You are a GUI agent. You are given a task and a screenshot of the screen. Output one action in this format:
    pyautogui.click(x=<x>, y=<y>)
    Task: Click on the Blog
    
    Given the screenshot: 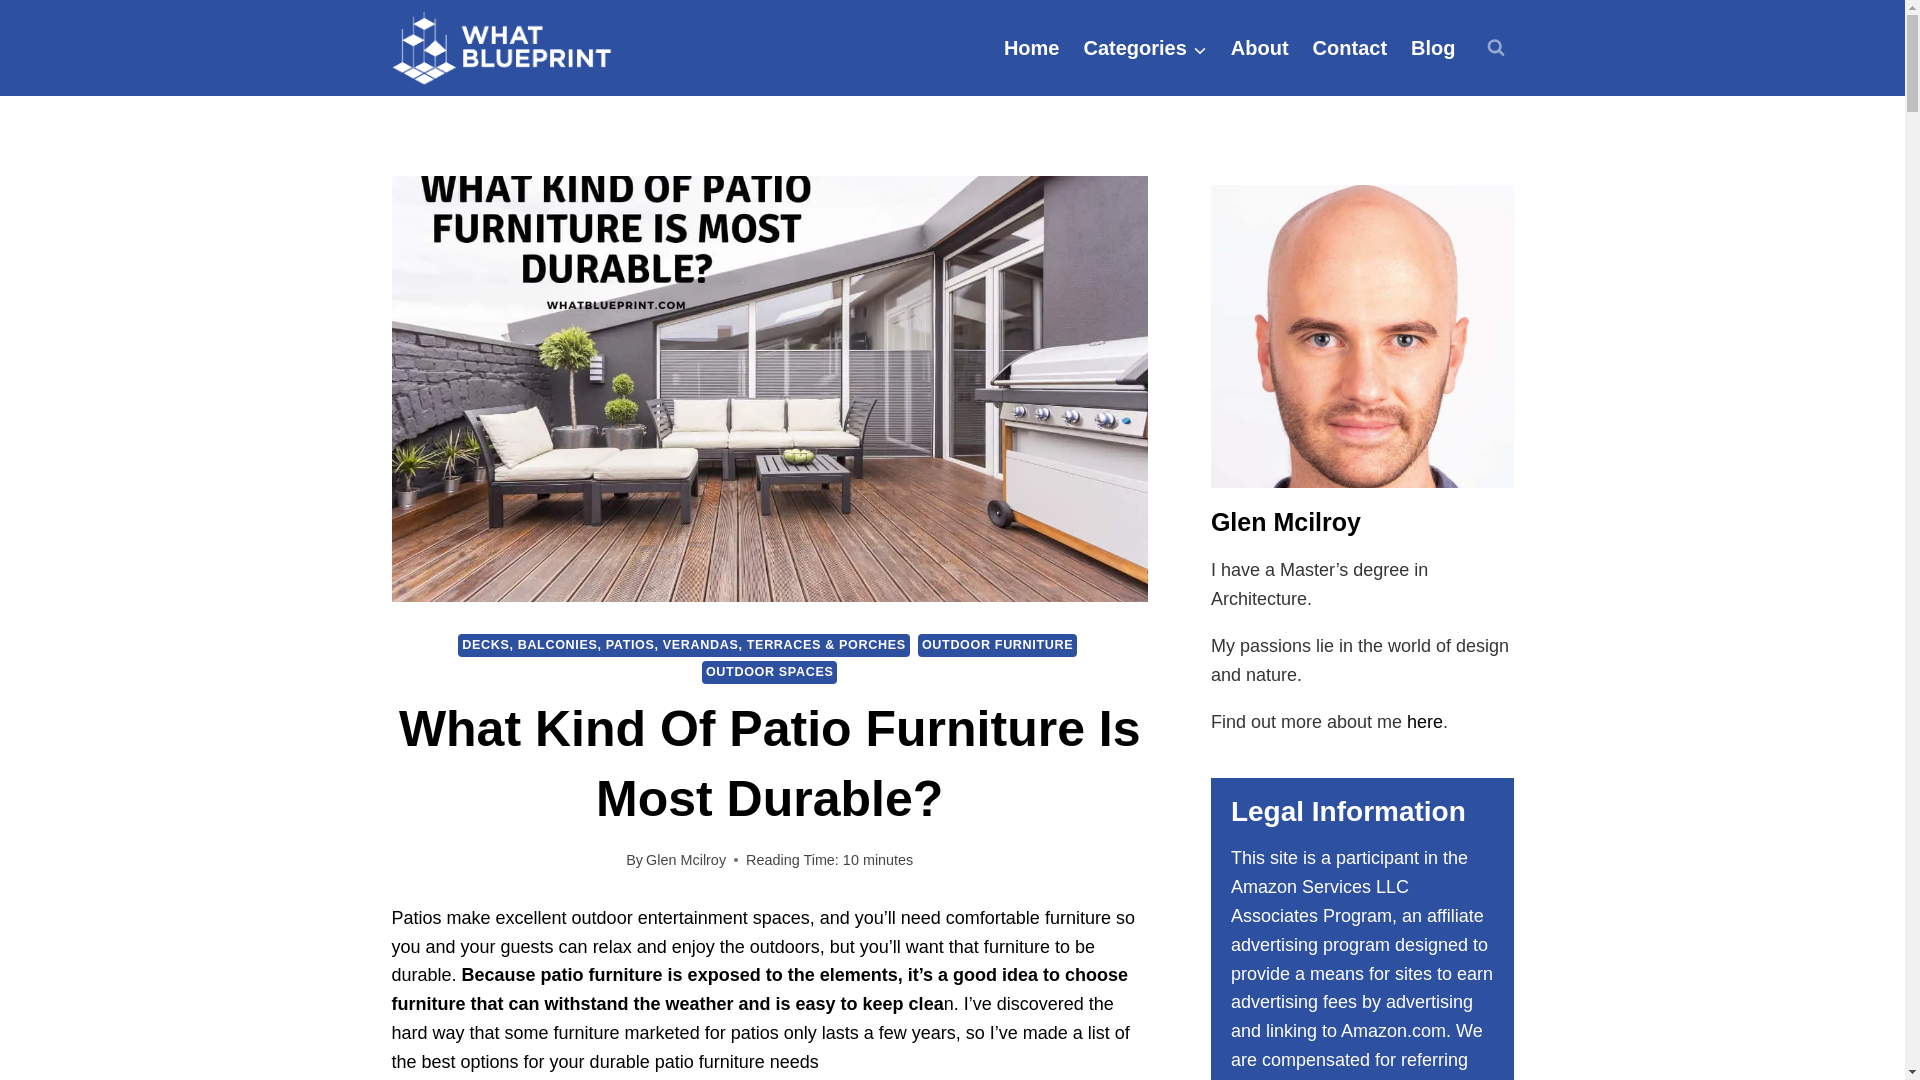 What is the action you would take?
    pyautogui.click(x=1432, y=48)
    